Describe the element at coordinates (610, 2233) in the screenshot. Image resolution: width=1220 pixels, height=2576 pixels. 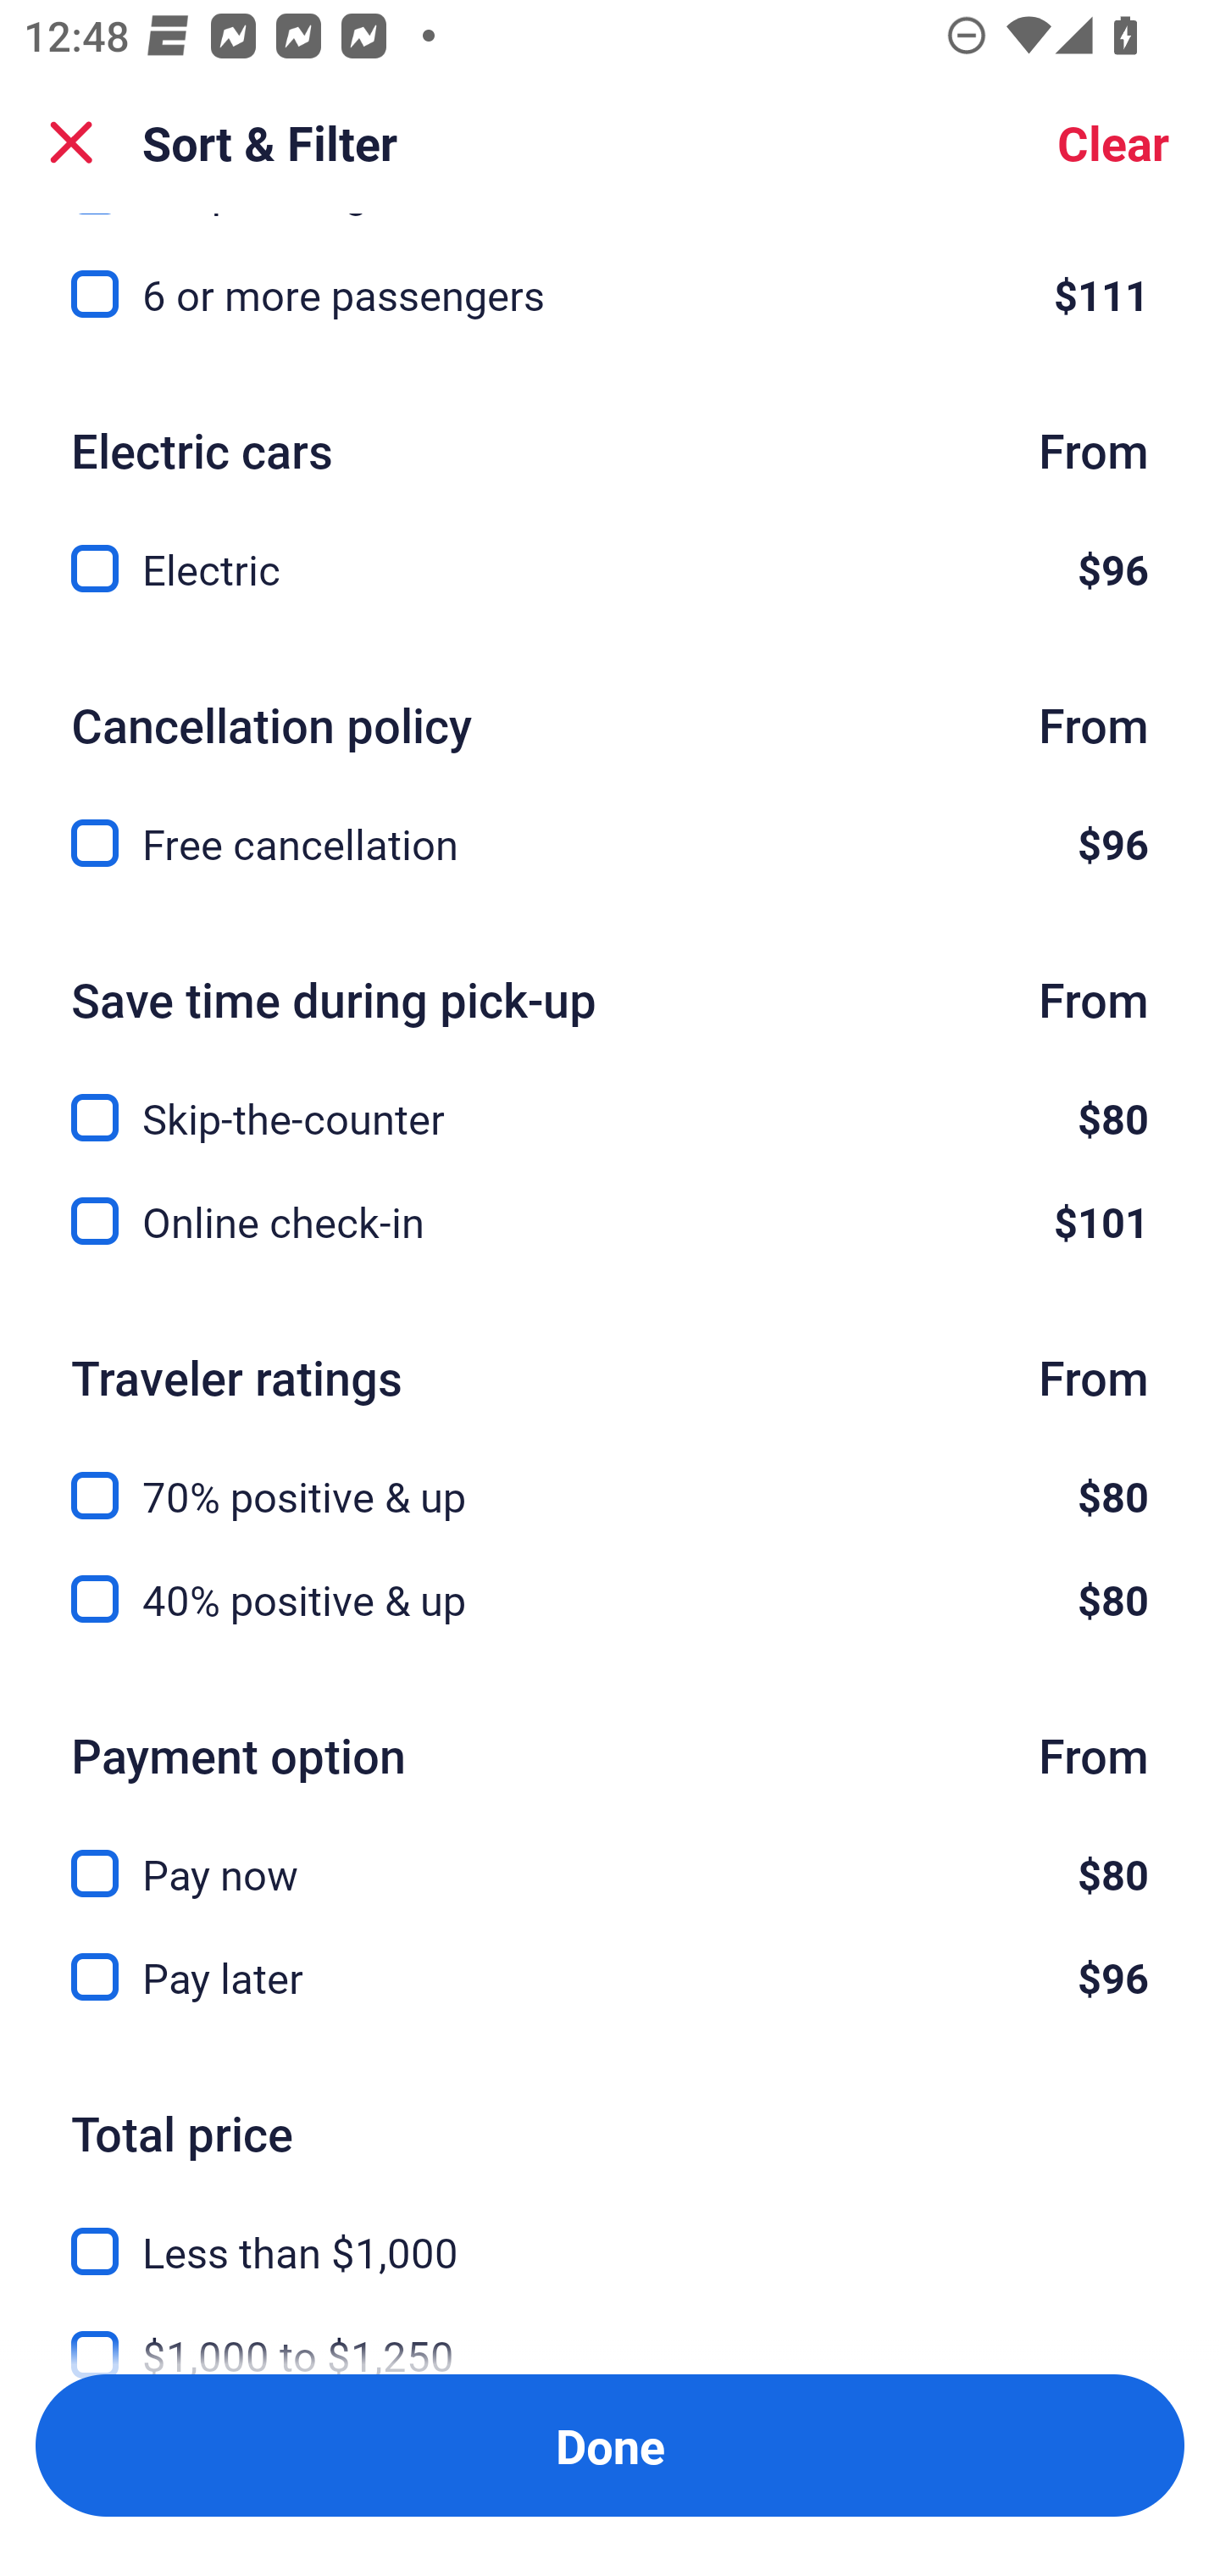
I see `Less than $1,000, Less than $1,000` at that location.